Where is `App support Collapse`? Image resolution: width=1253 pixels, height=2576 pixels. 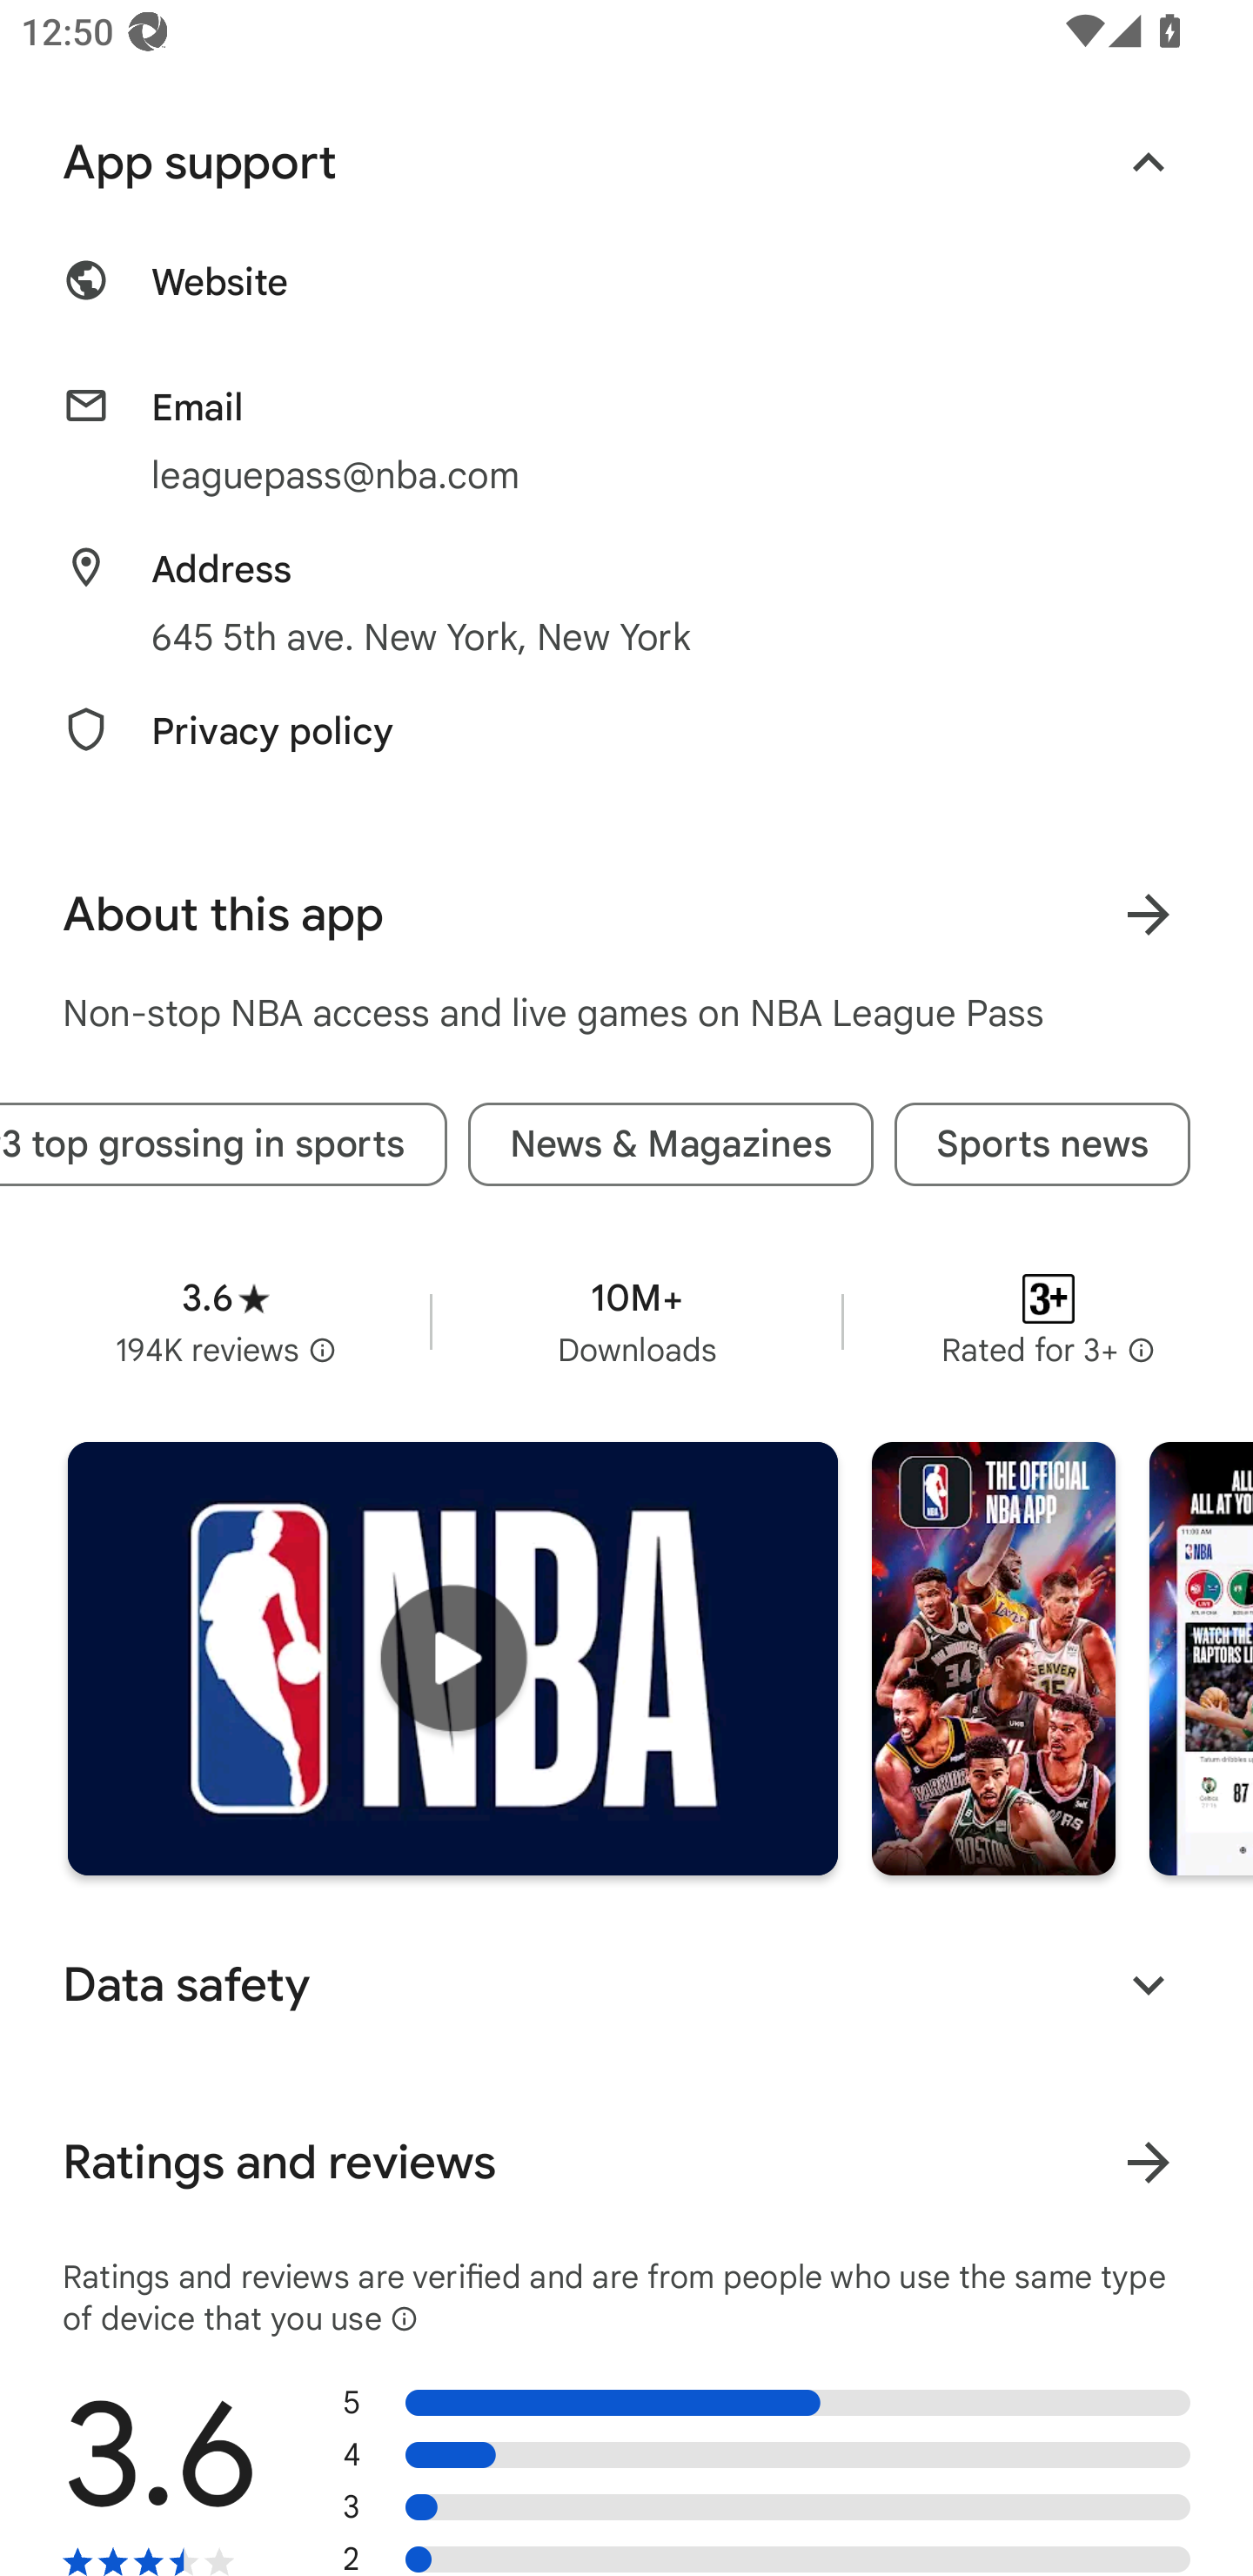 App support Collapse is located at coordinates (626, 164).